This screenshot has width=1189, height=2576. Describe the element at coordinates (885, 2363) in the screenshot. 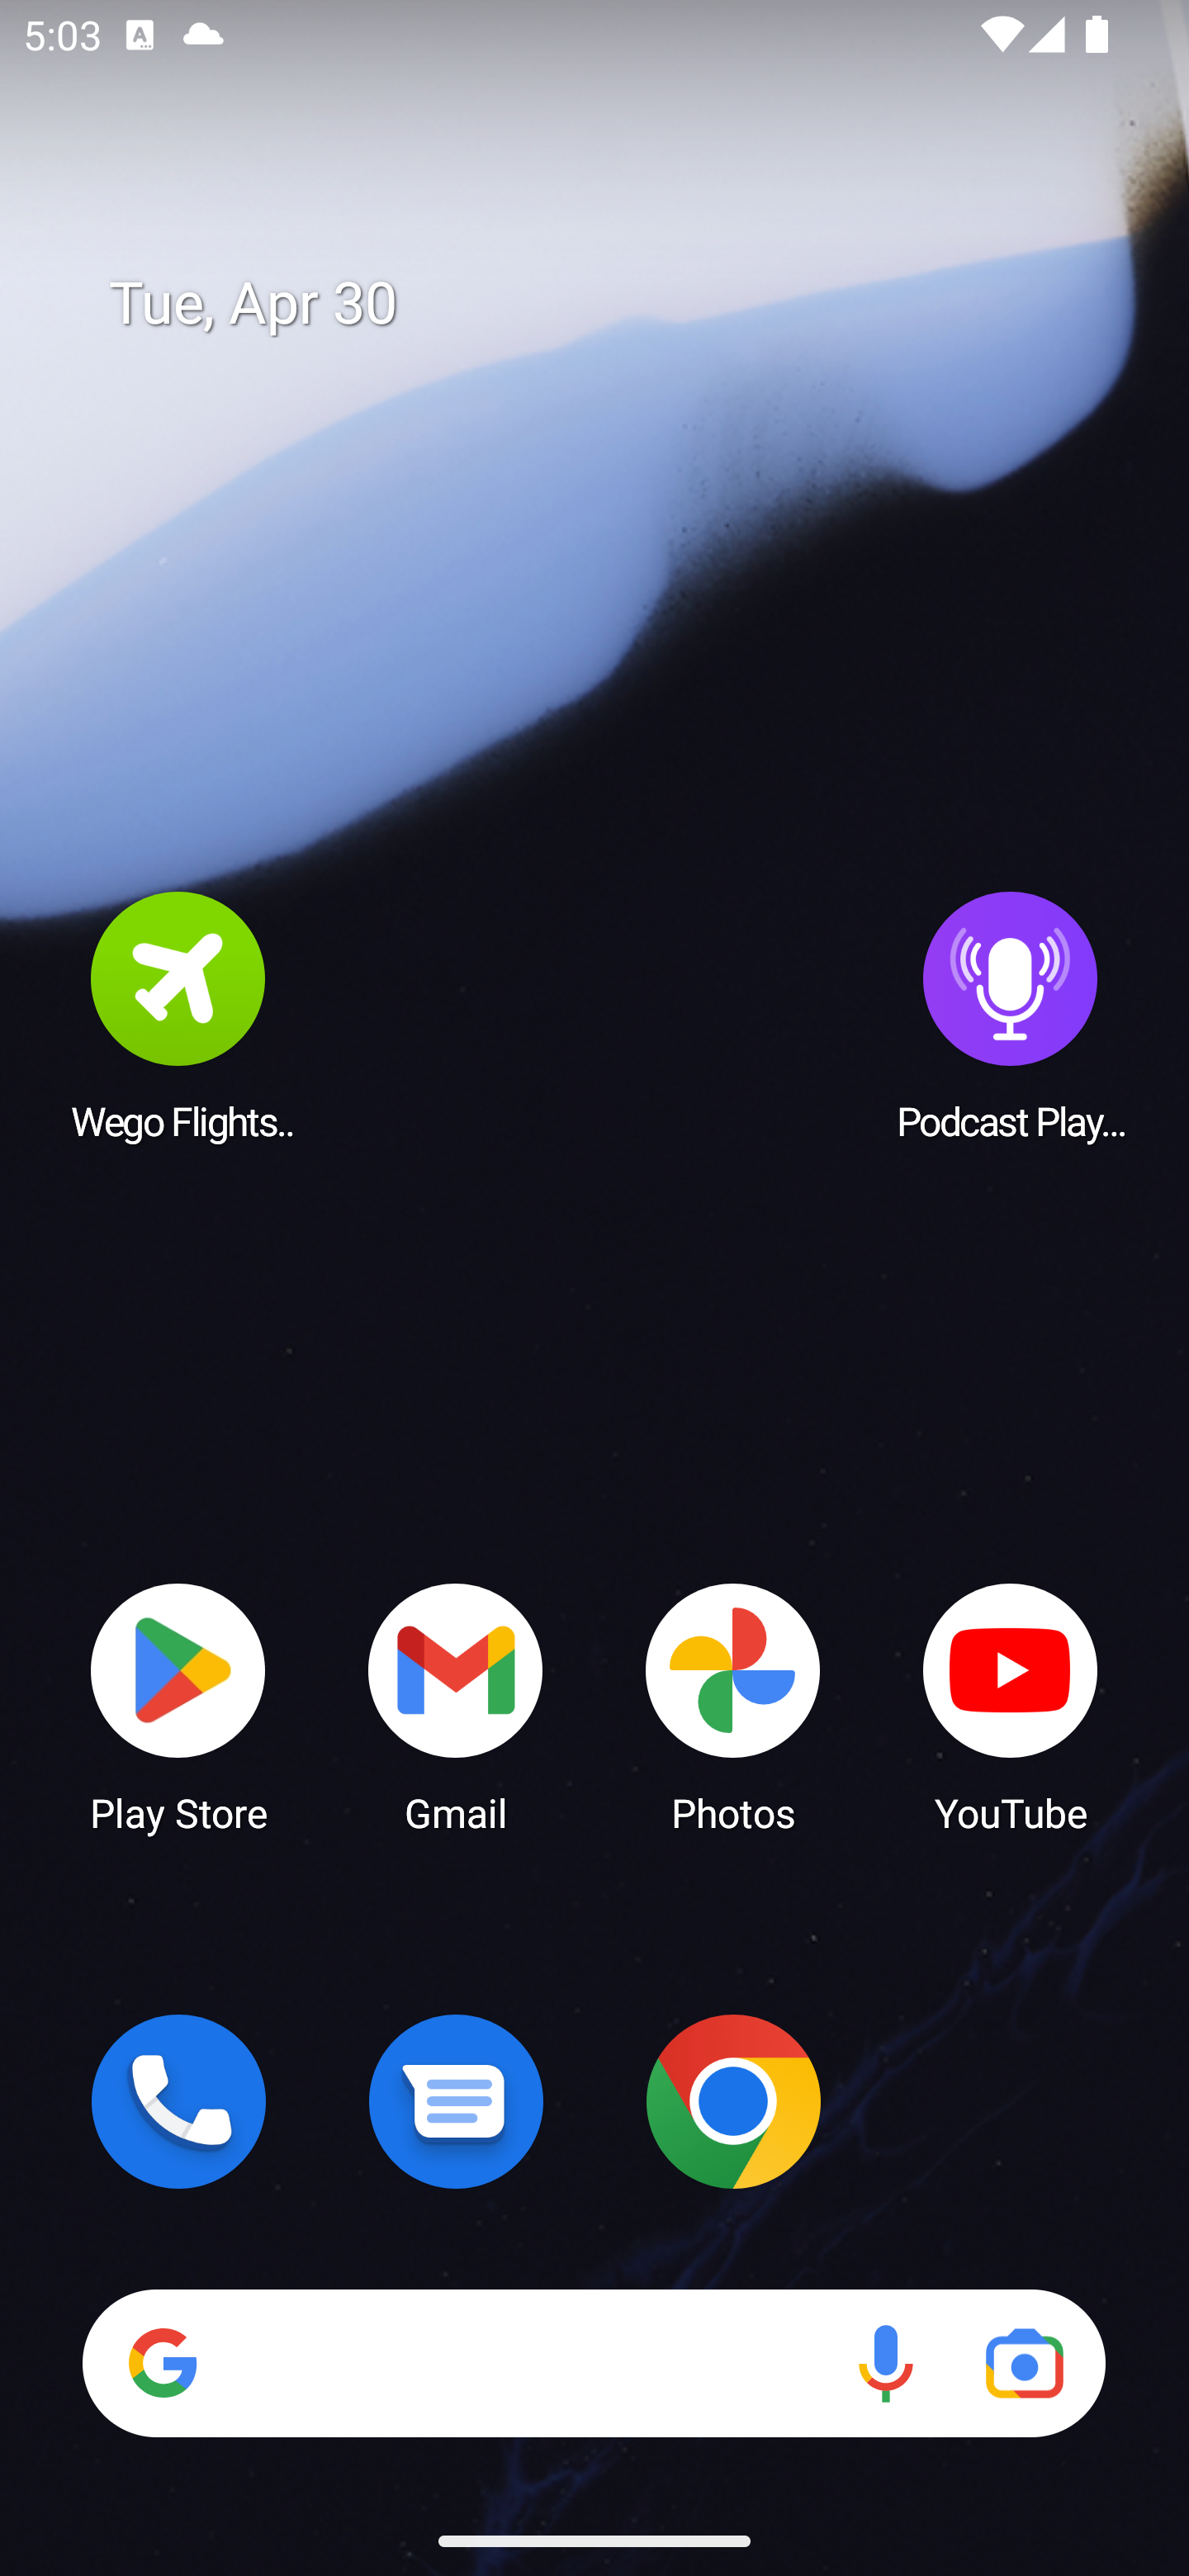

I see `Voice search` at that location.